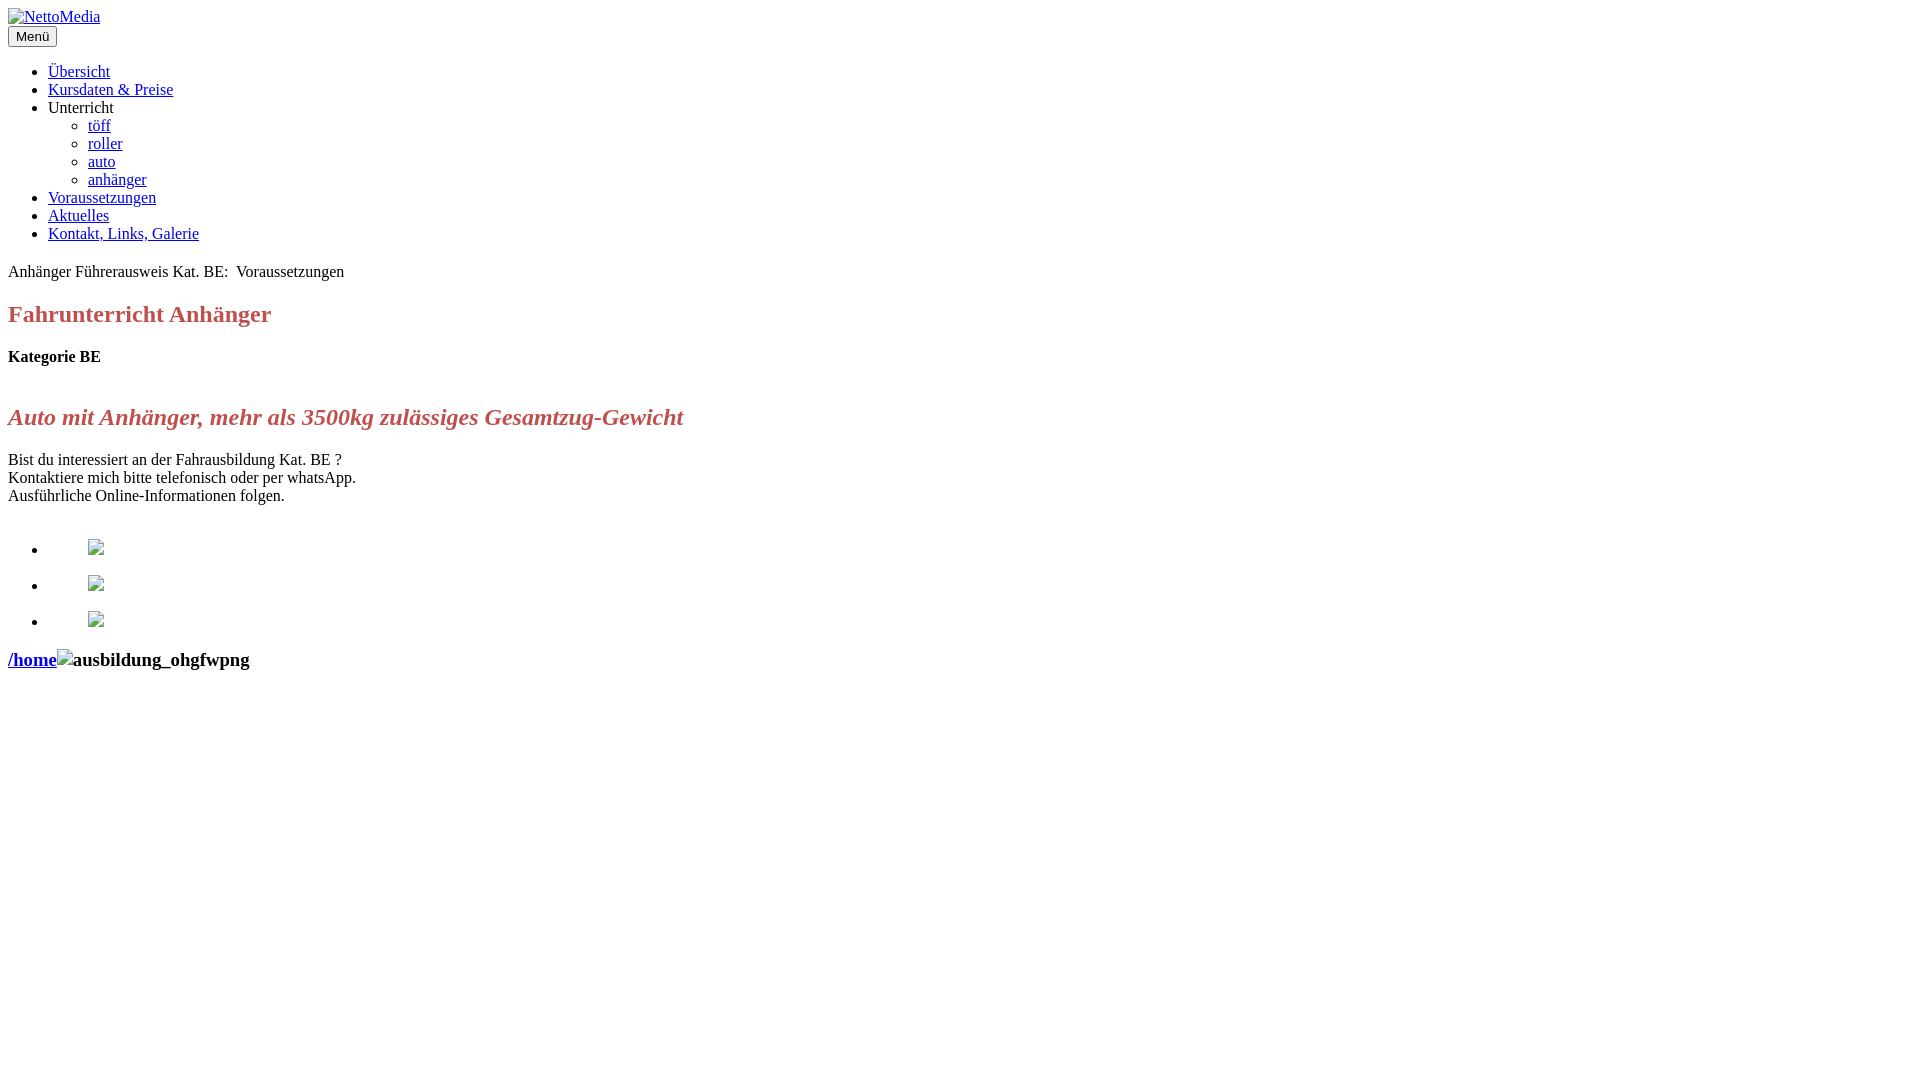 The height and width of the screenshot is (1080, 1920). Describe the element at coordinates (78, 216) in the screenshot. I see `Aktuelles` at that location.